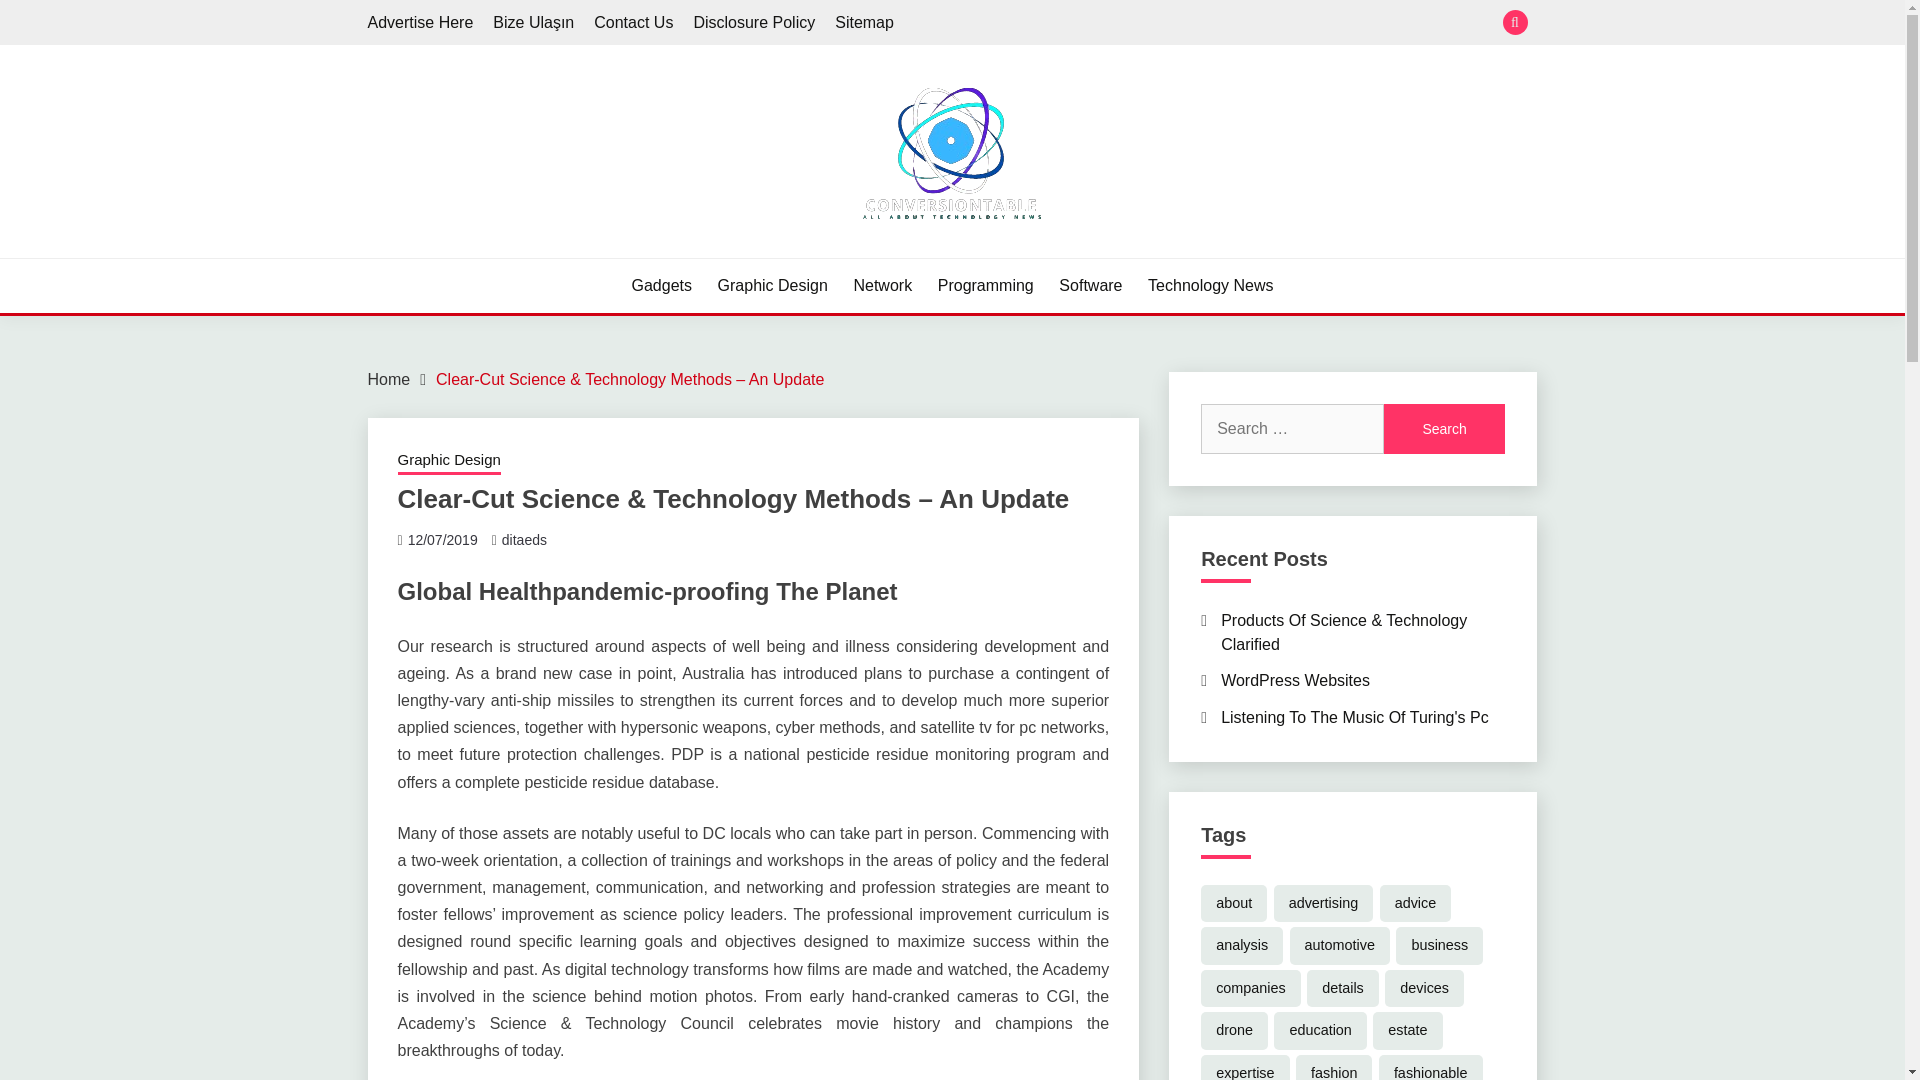  What do you see at coordinates (1444, 428) in the screenshot?
I see `Search` at bounding box center [1444, 428].